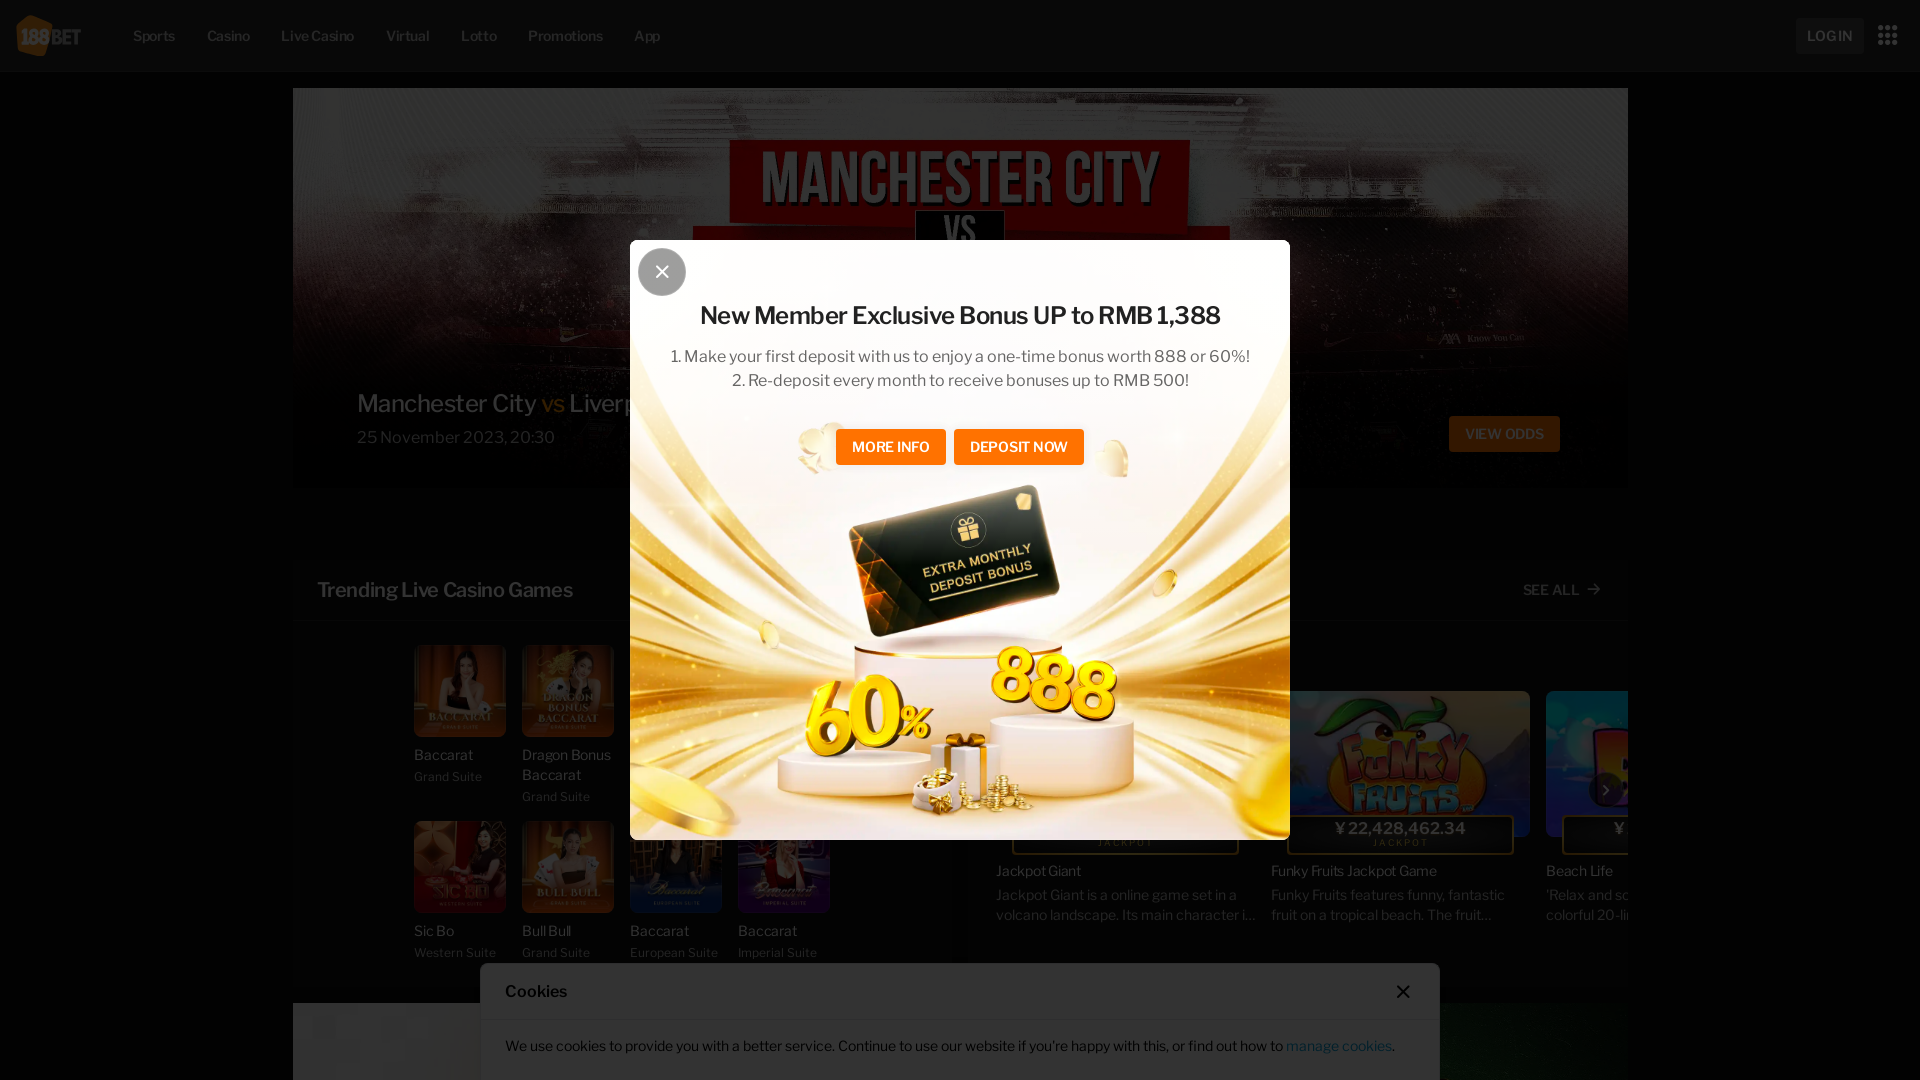 The image size is (1920, 1080). I want to click on Beach Life, so click(1676, 764).